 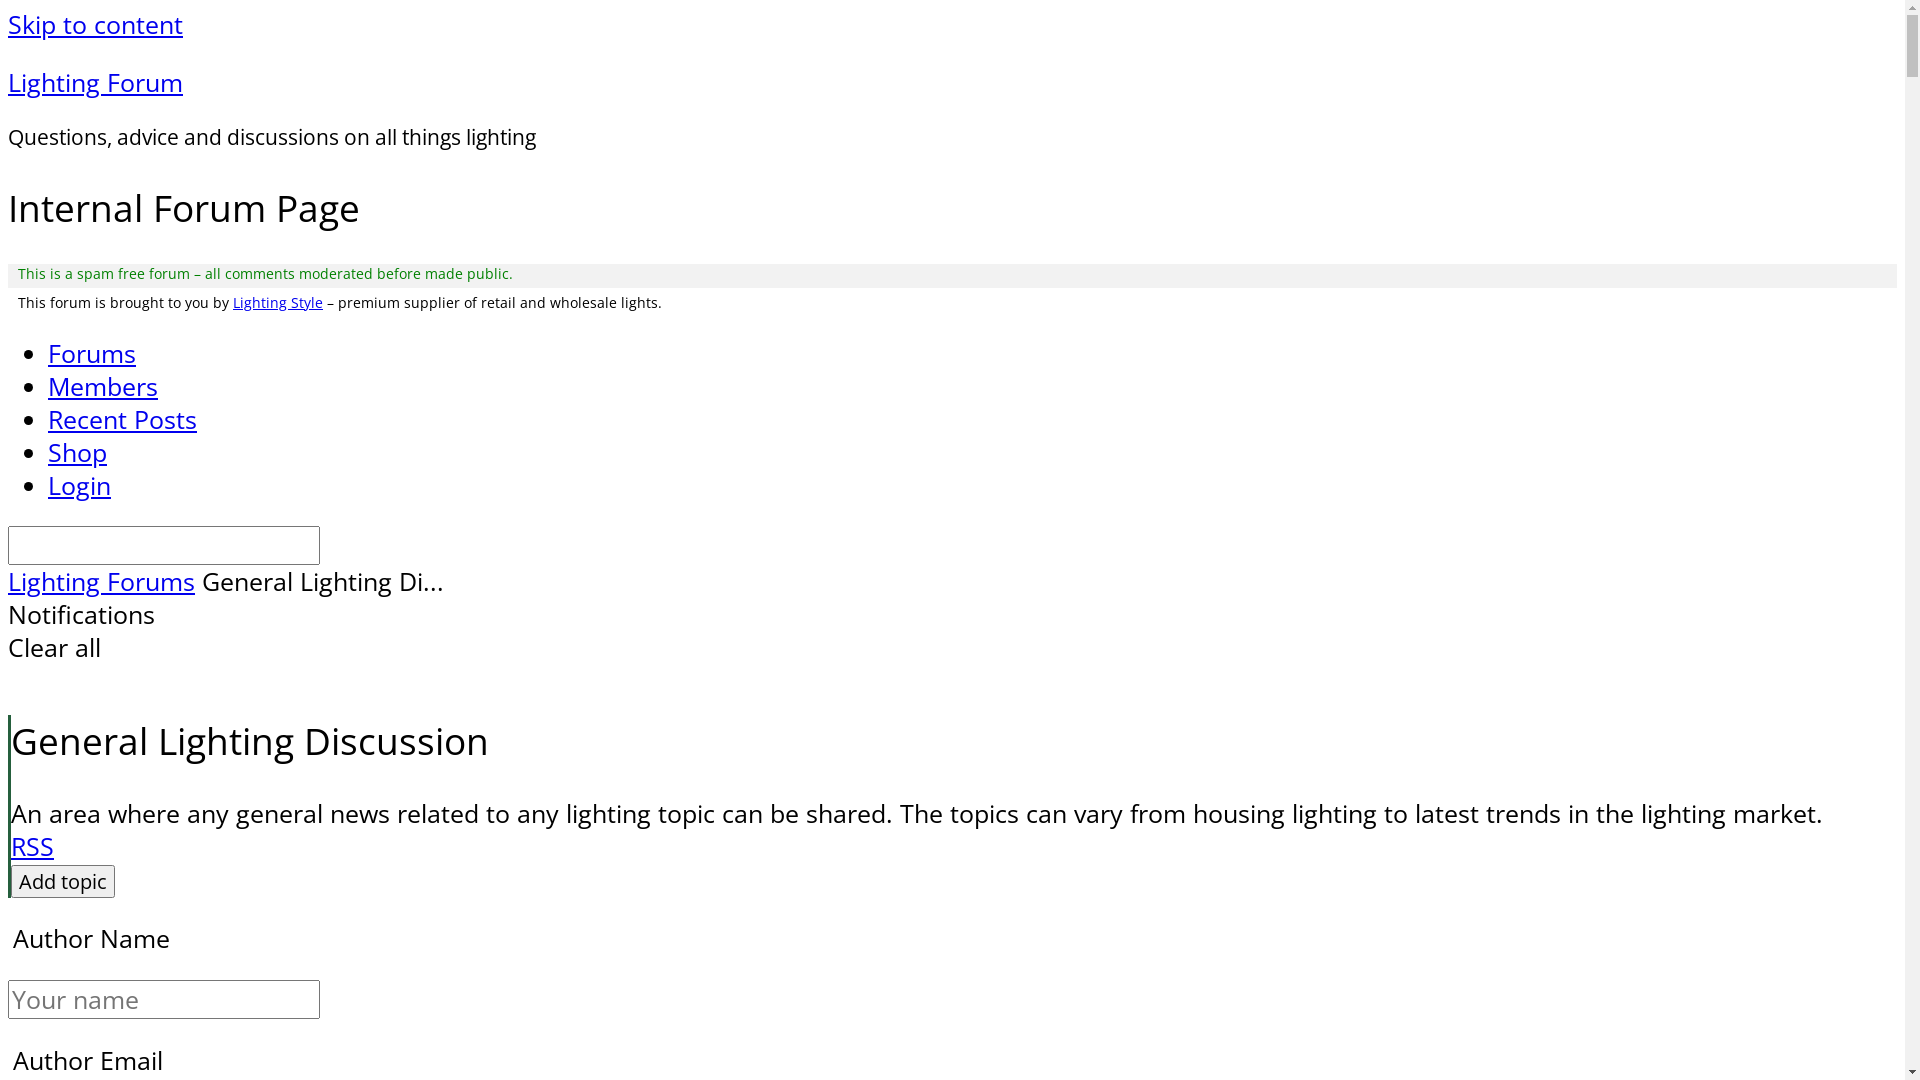 What do you see at coordinates (102, 582) in the screenshot?
I see `Lighting Forums` at bounding box center [102, 582].